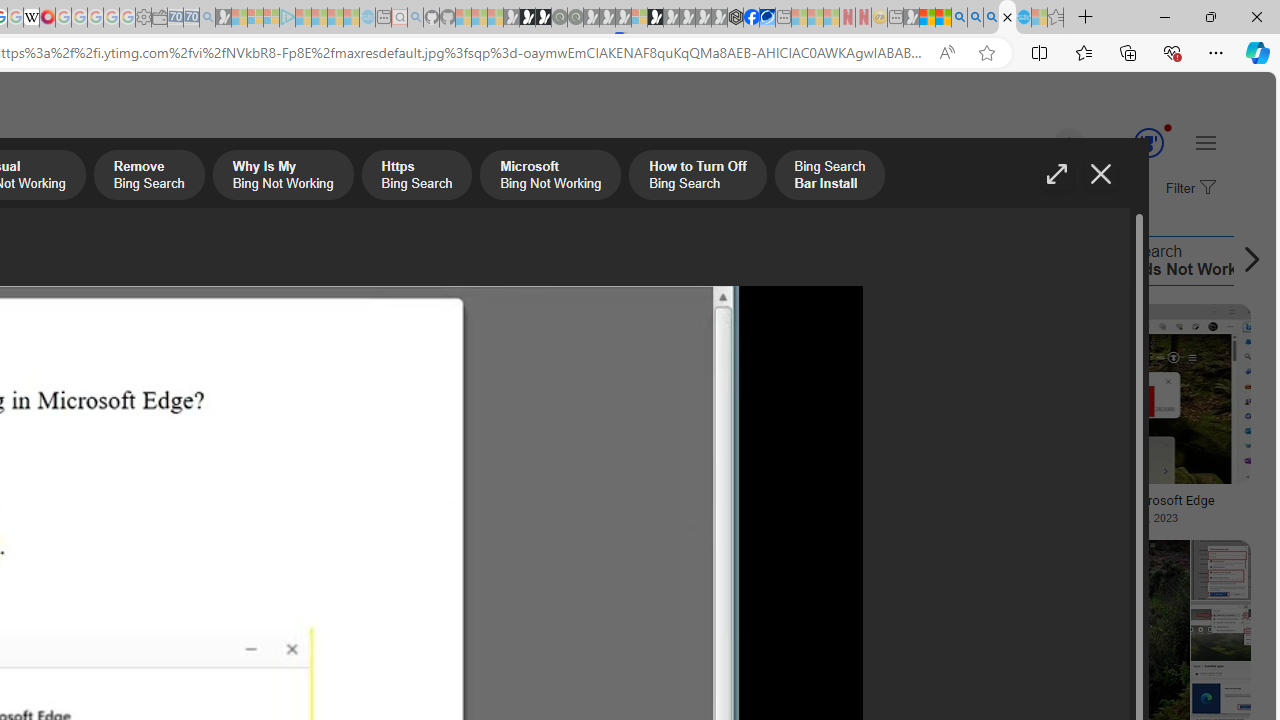 This screenshot has width=1280, height=720. I want to click on Services - Maintenance | Sky Blue Bikes - Sky Blue Bikes, so click(1023, 18).